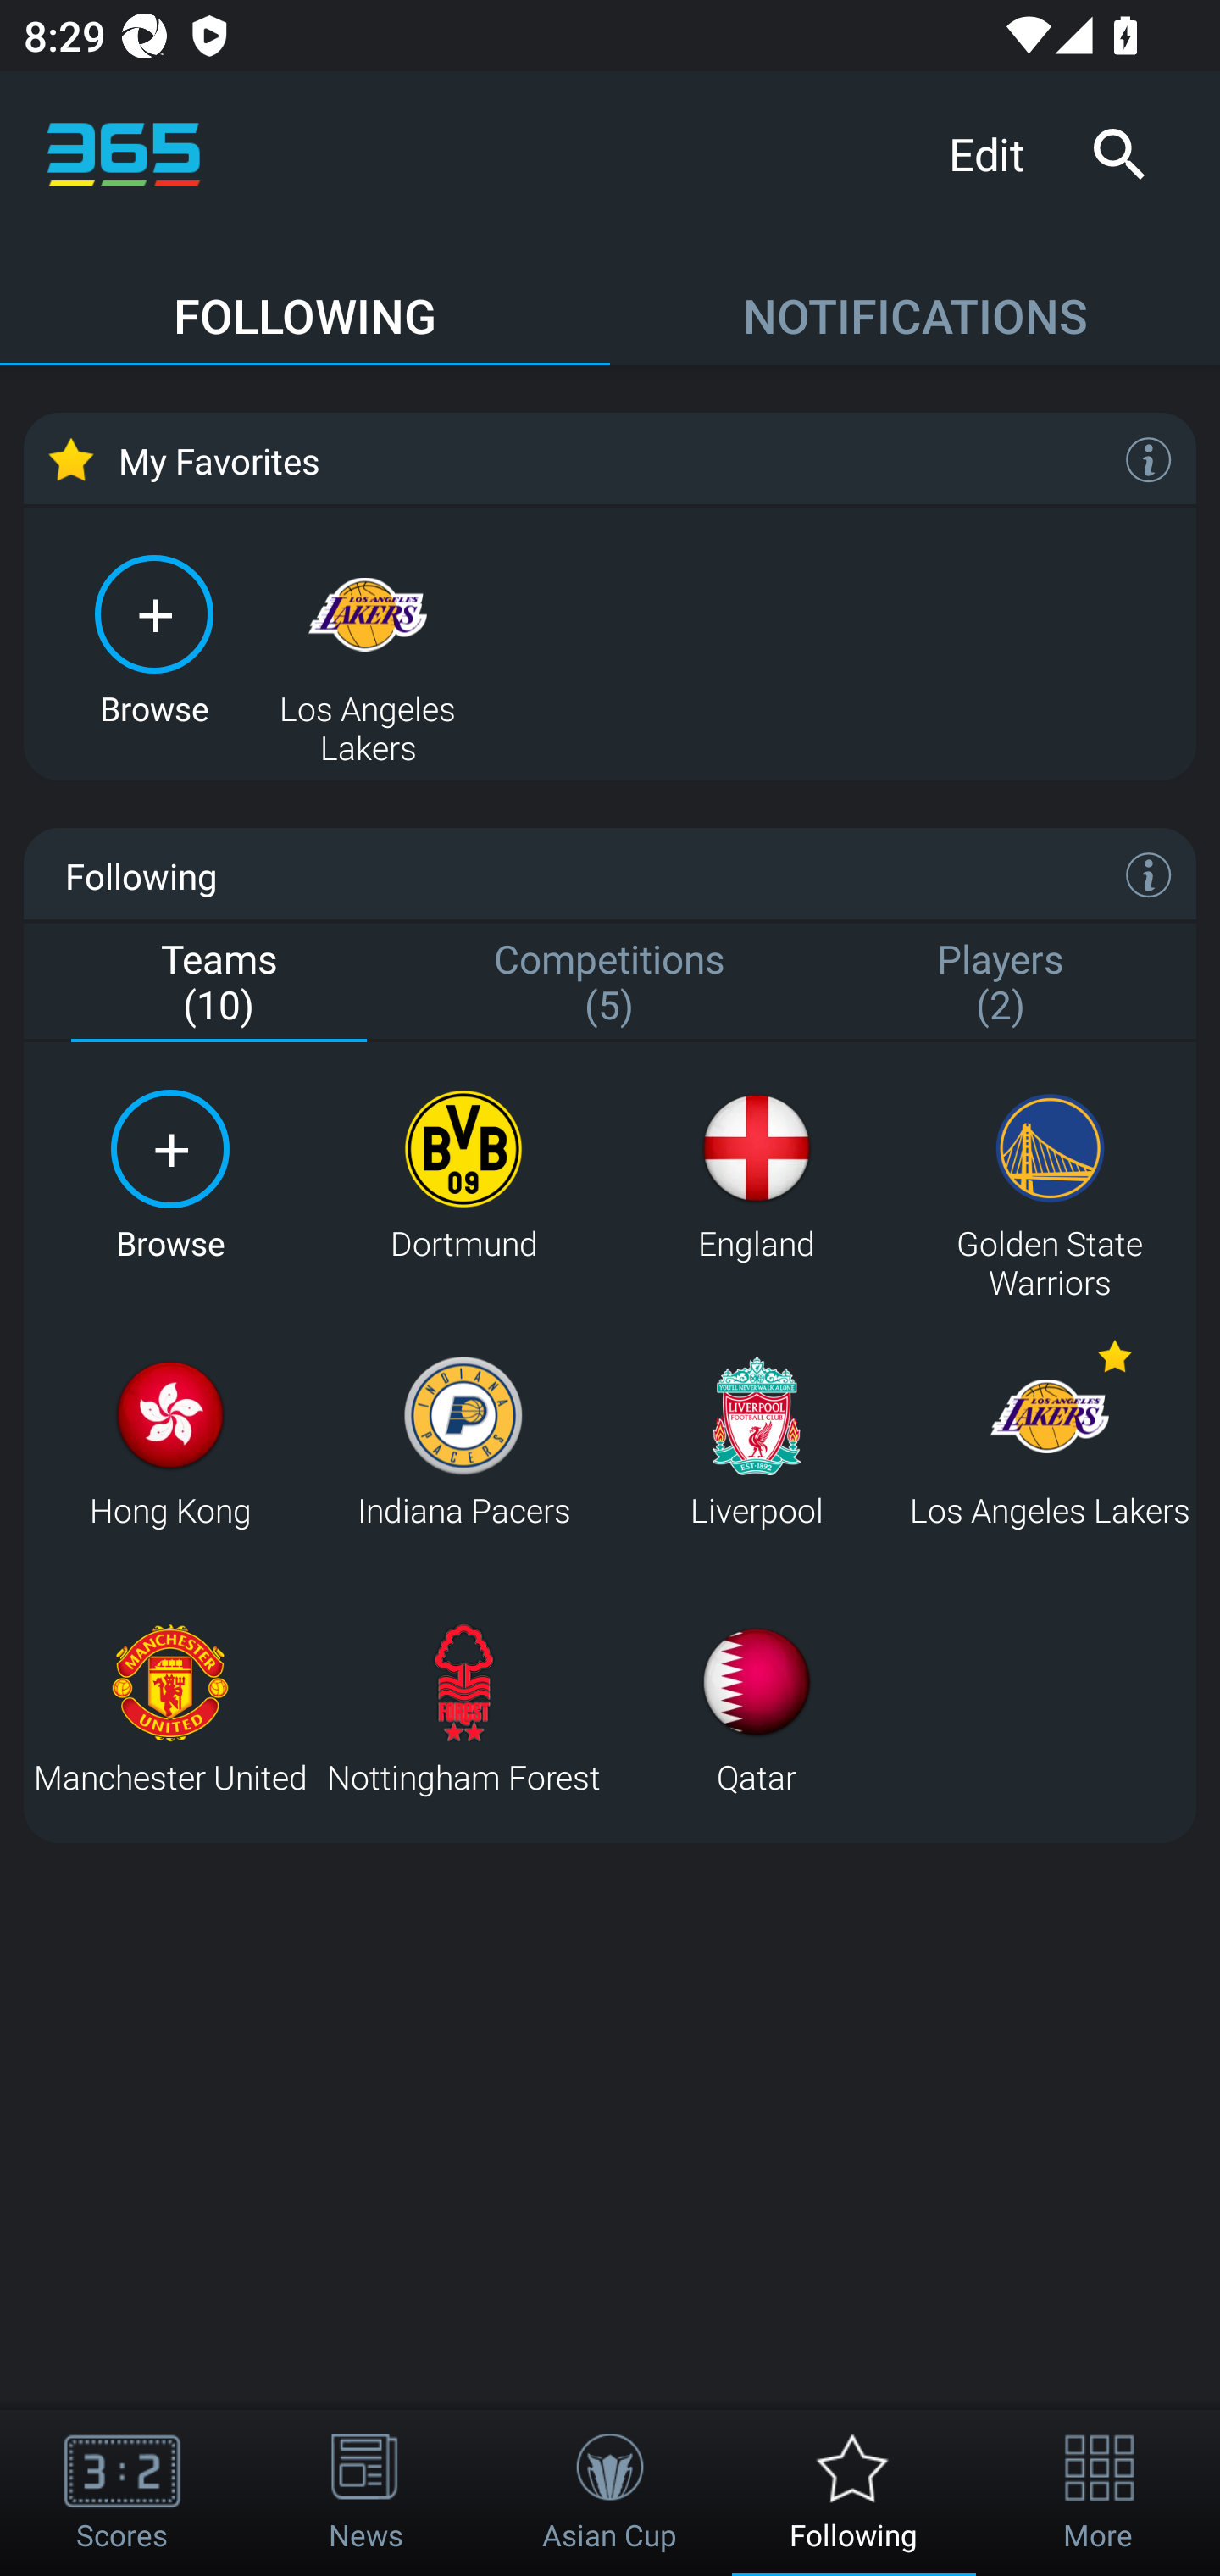  I want to click on NOTIFICATIONS, so click(915, 301).